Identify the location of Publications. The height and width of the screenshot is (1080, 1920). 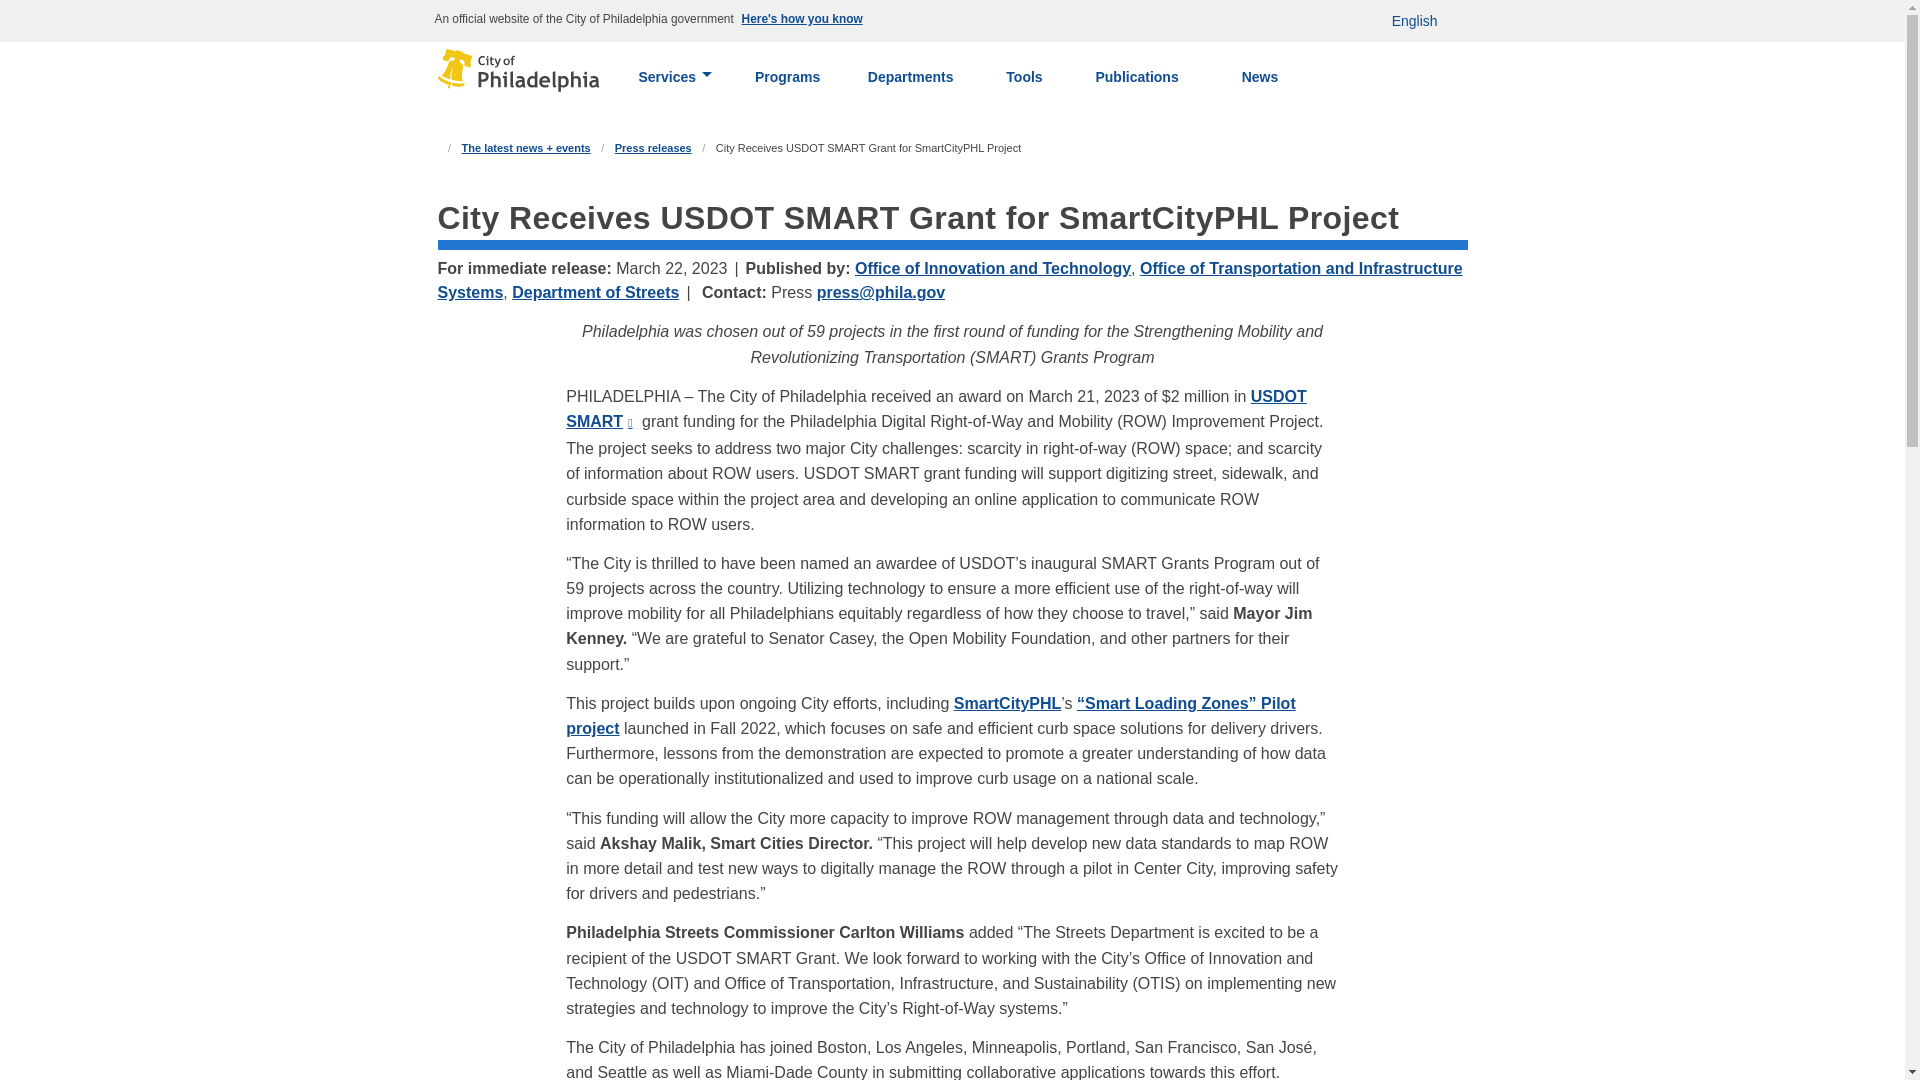
(1137, 77).